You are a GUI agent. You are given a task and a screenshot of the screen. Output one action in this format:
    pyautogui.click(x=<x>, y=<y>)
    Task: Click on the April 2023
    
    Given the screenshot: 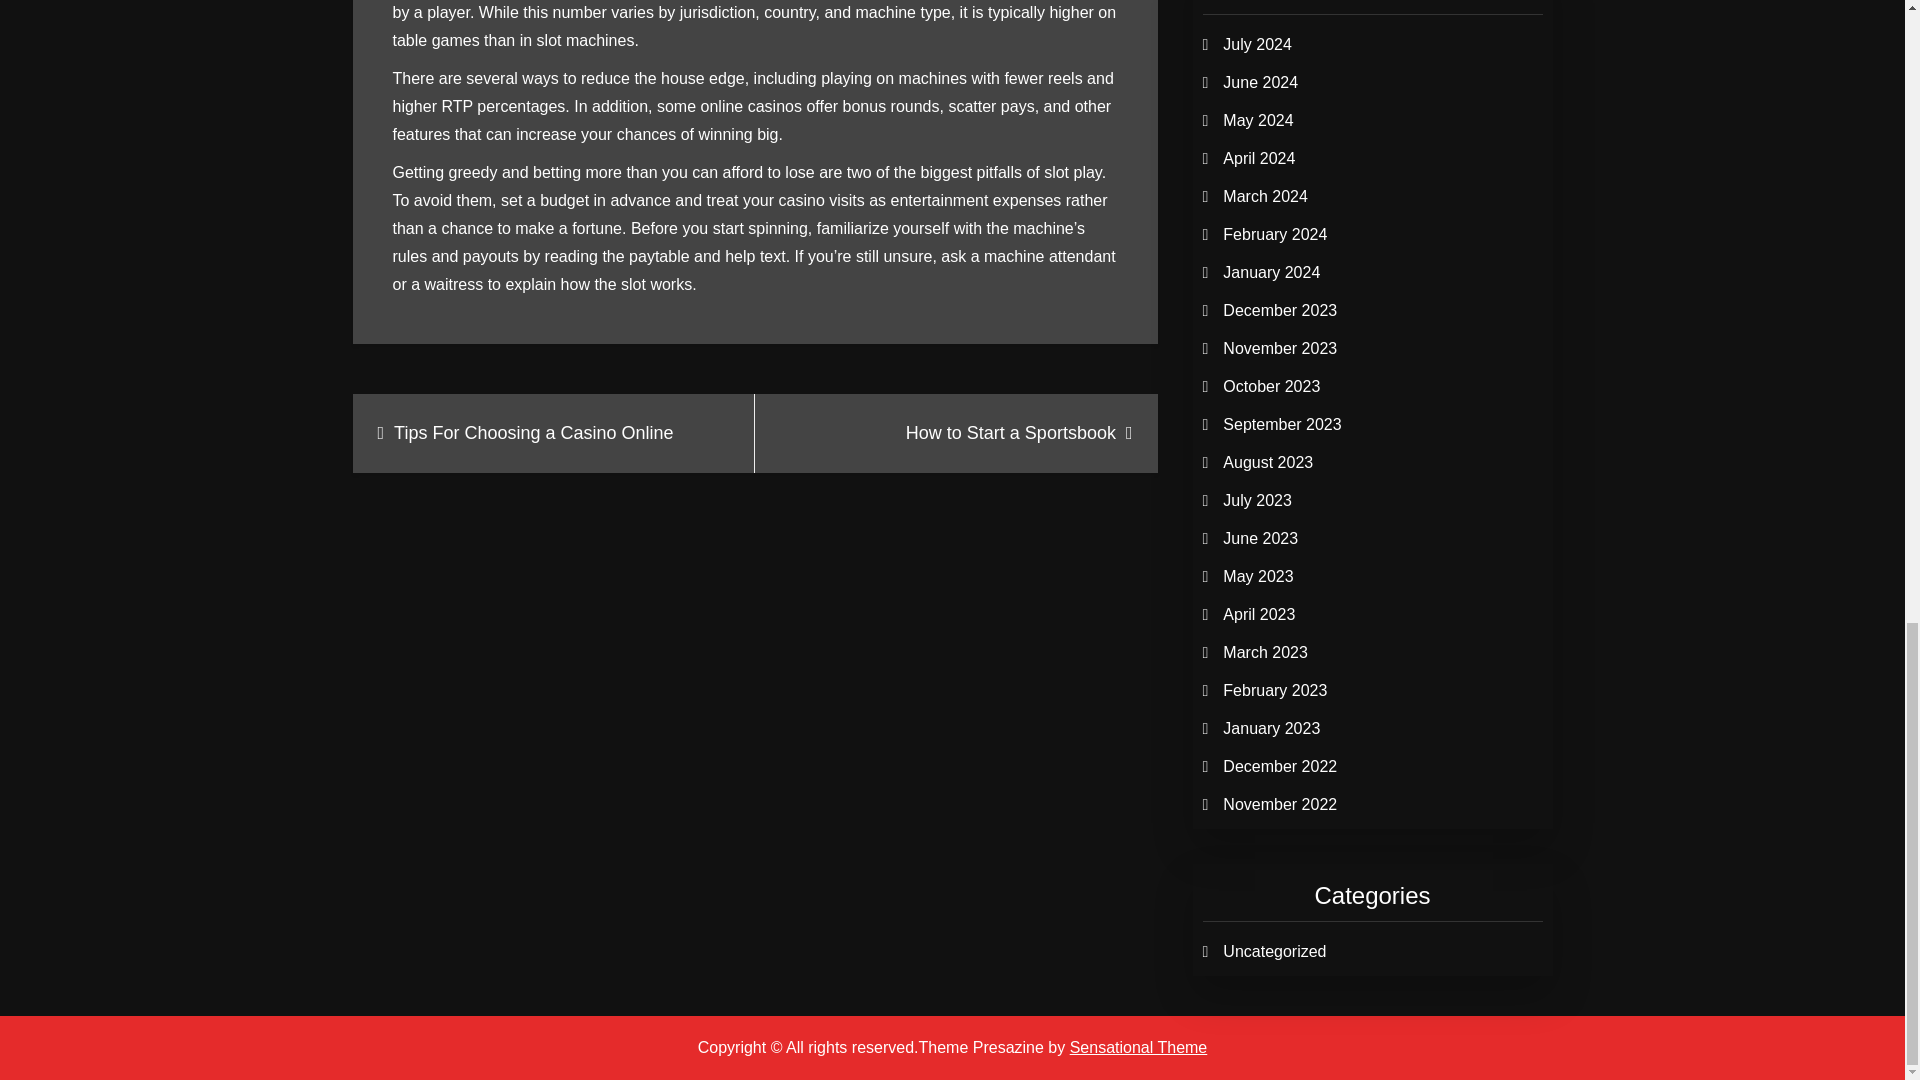 What is the action you would take?
    pyautogui.click(x=1258, y=614)
    